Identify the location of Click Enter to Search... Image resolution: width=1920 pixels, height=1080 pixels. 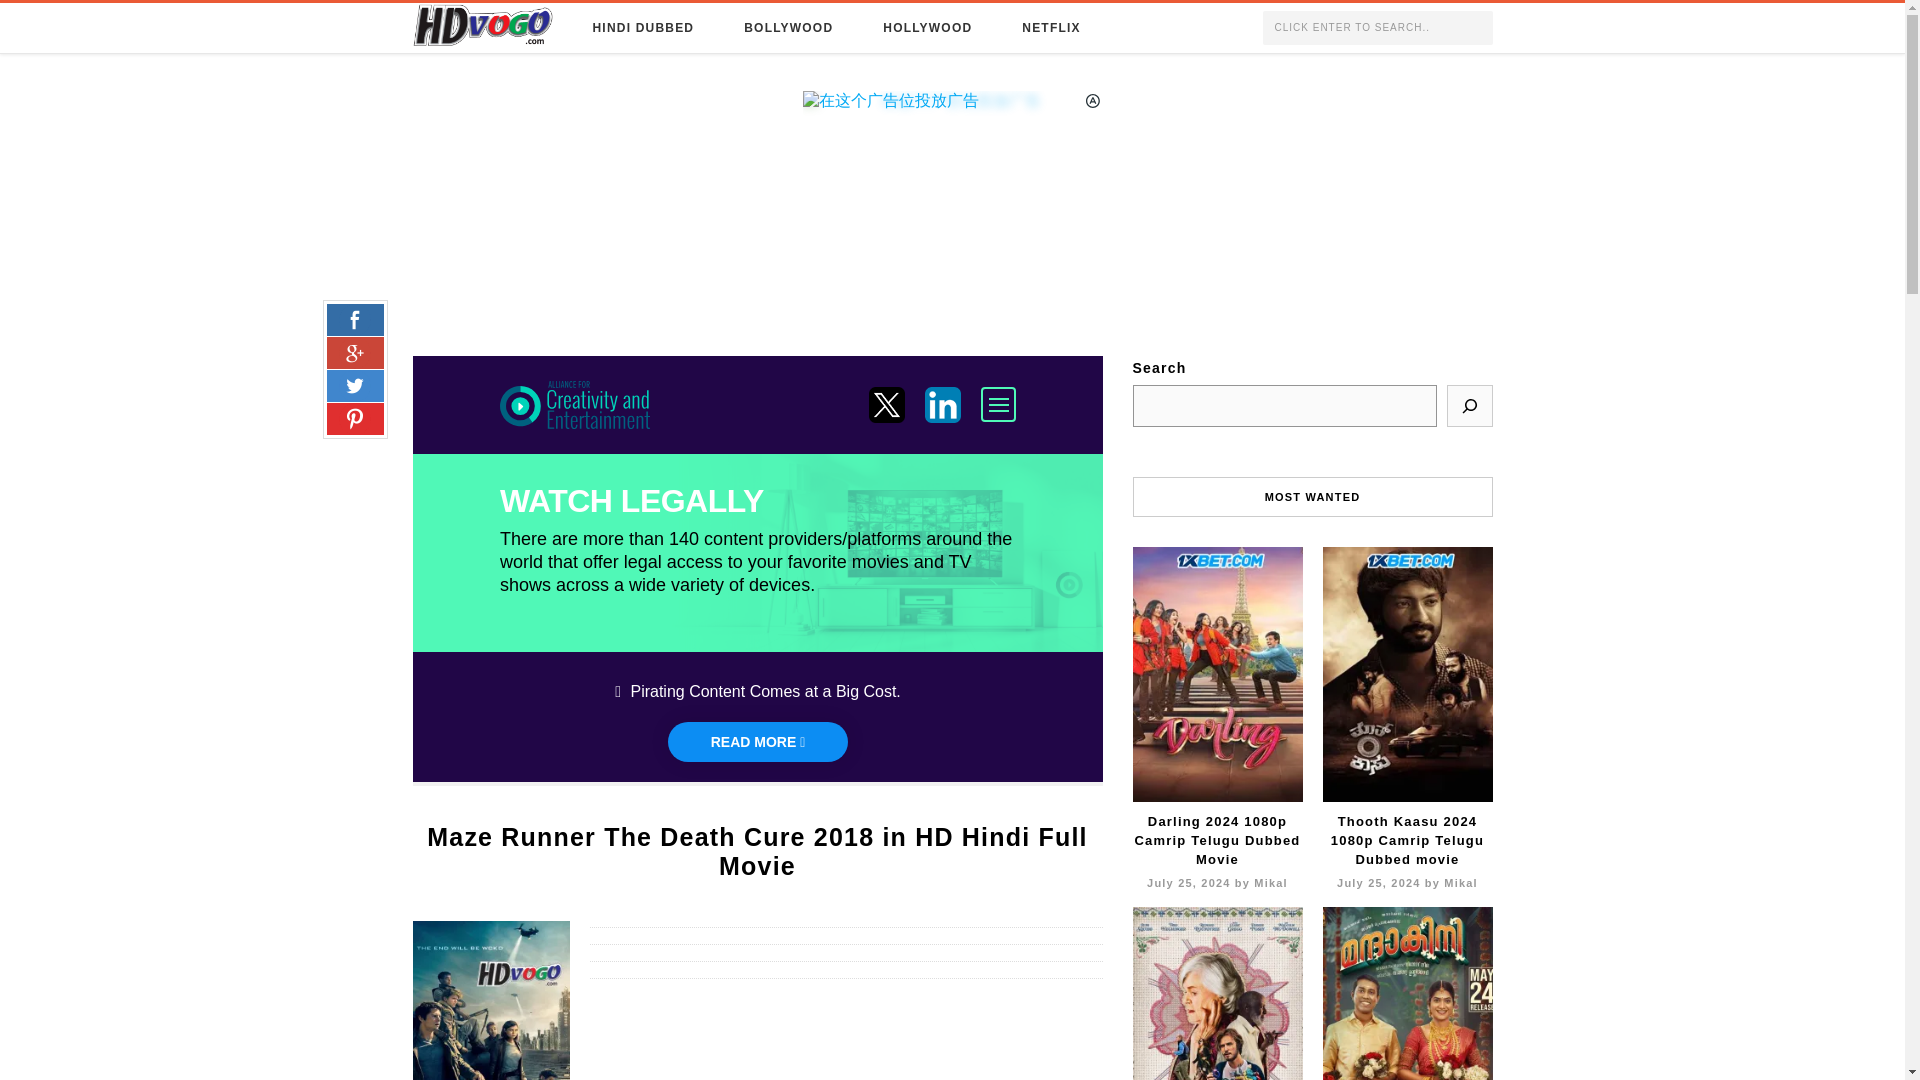
(1376, 28).